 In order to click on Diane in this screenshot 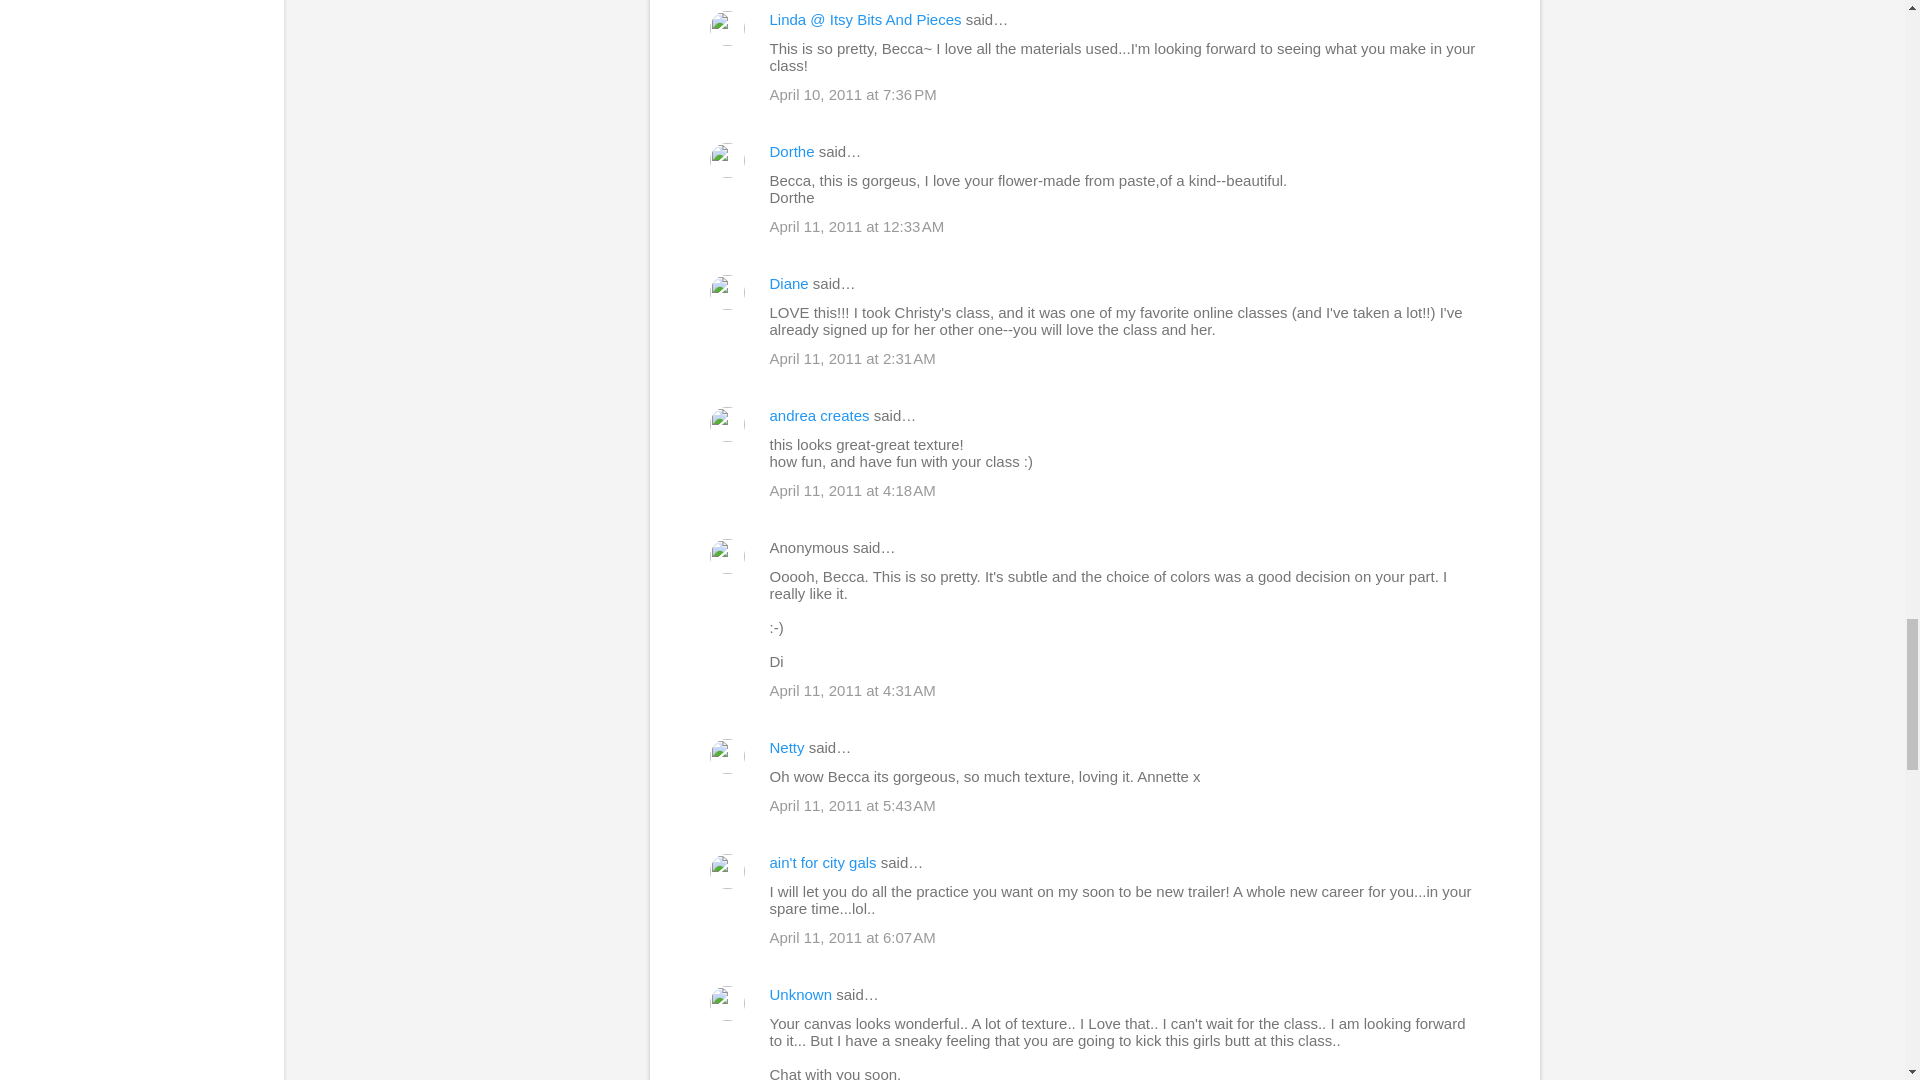, I will do `click(788, 283)`.